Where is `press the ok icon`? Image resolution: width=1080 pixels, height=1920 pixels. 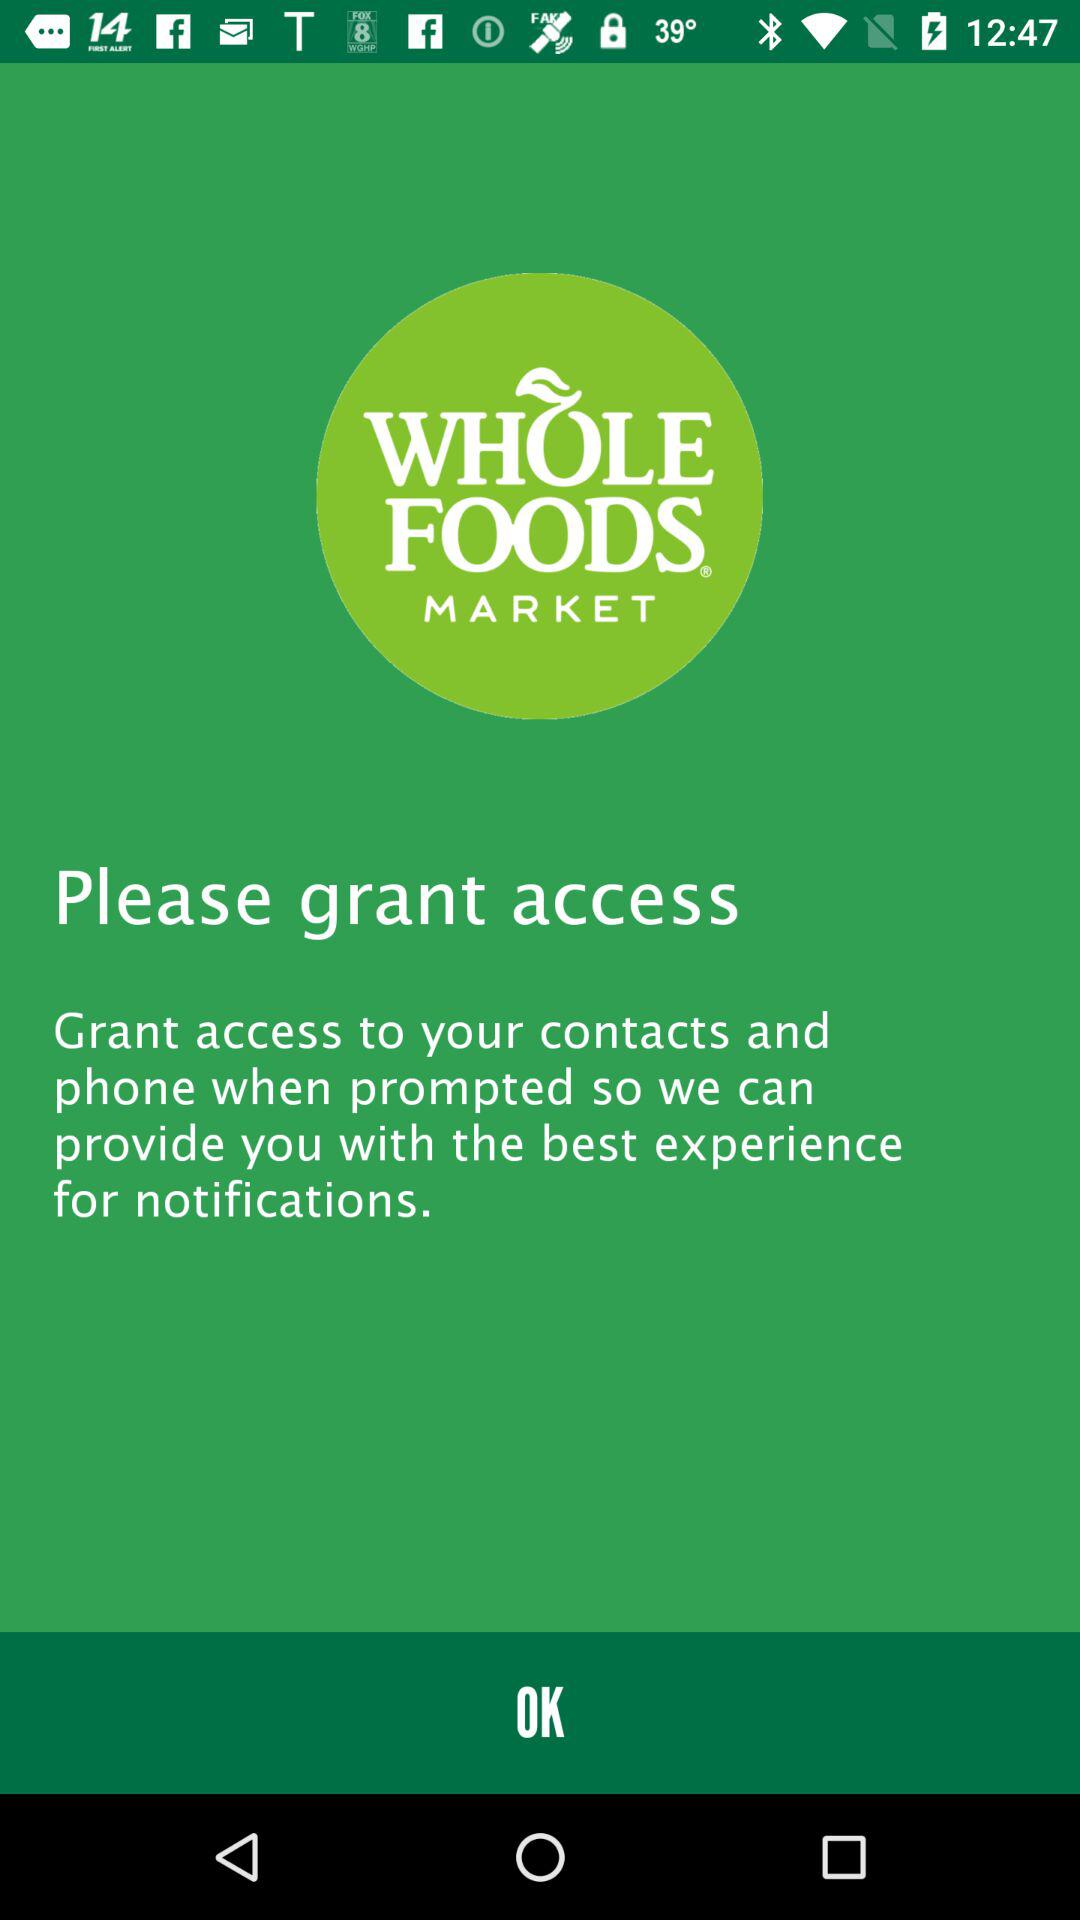 press the ok icon is located at coordinates (540, 1712).